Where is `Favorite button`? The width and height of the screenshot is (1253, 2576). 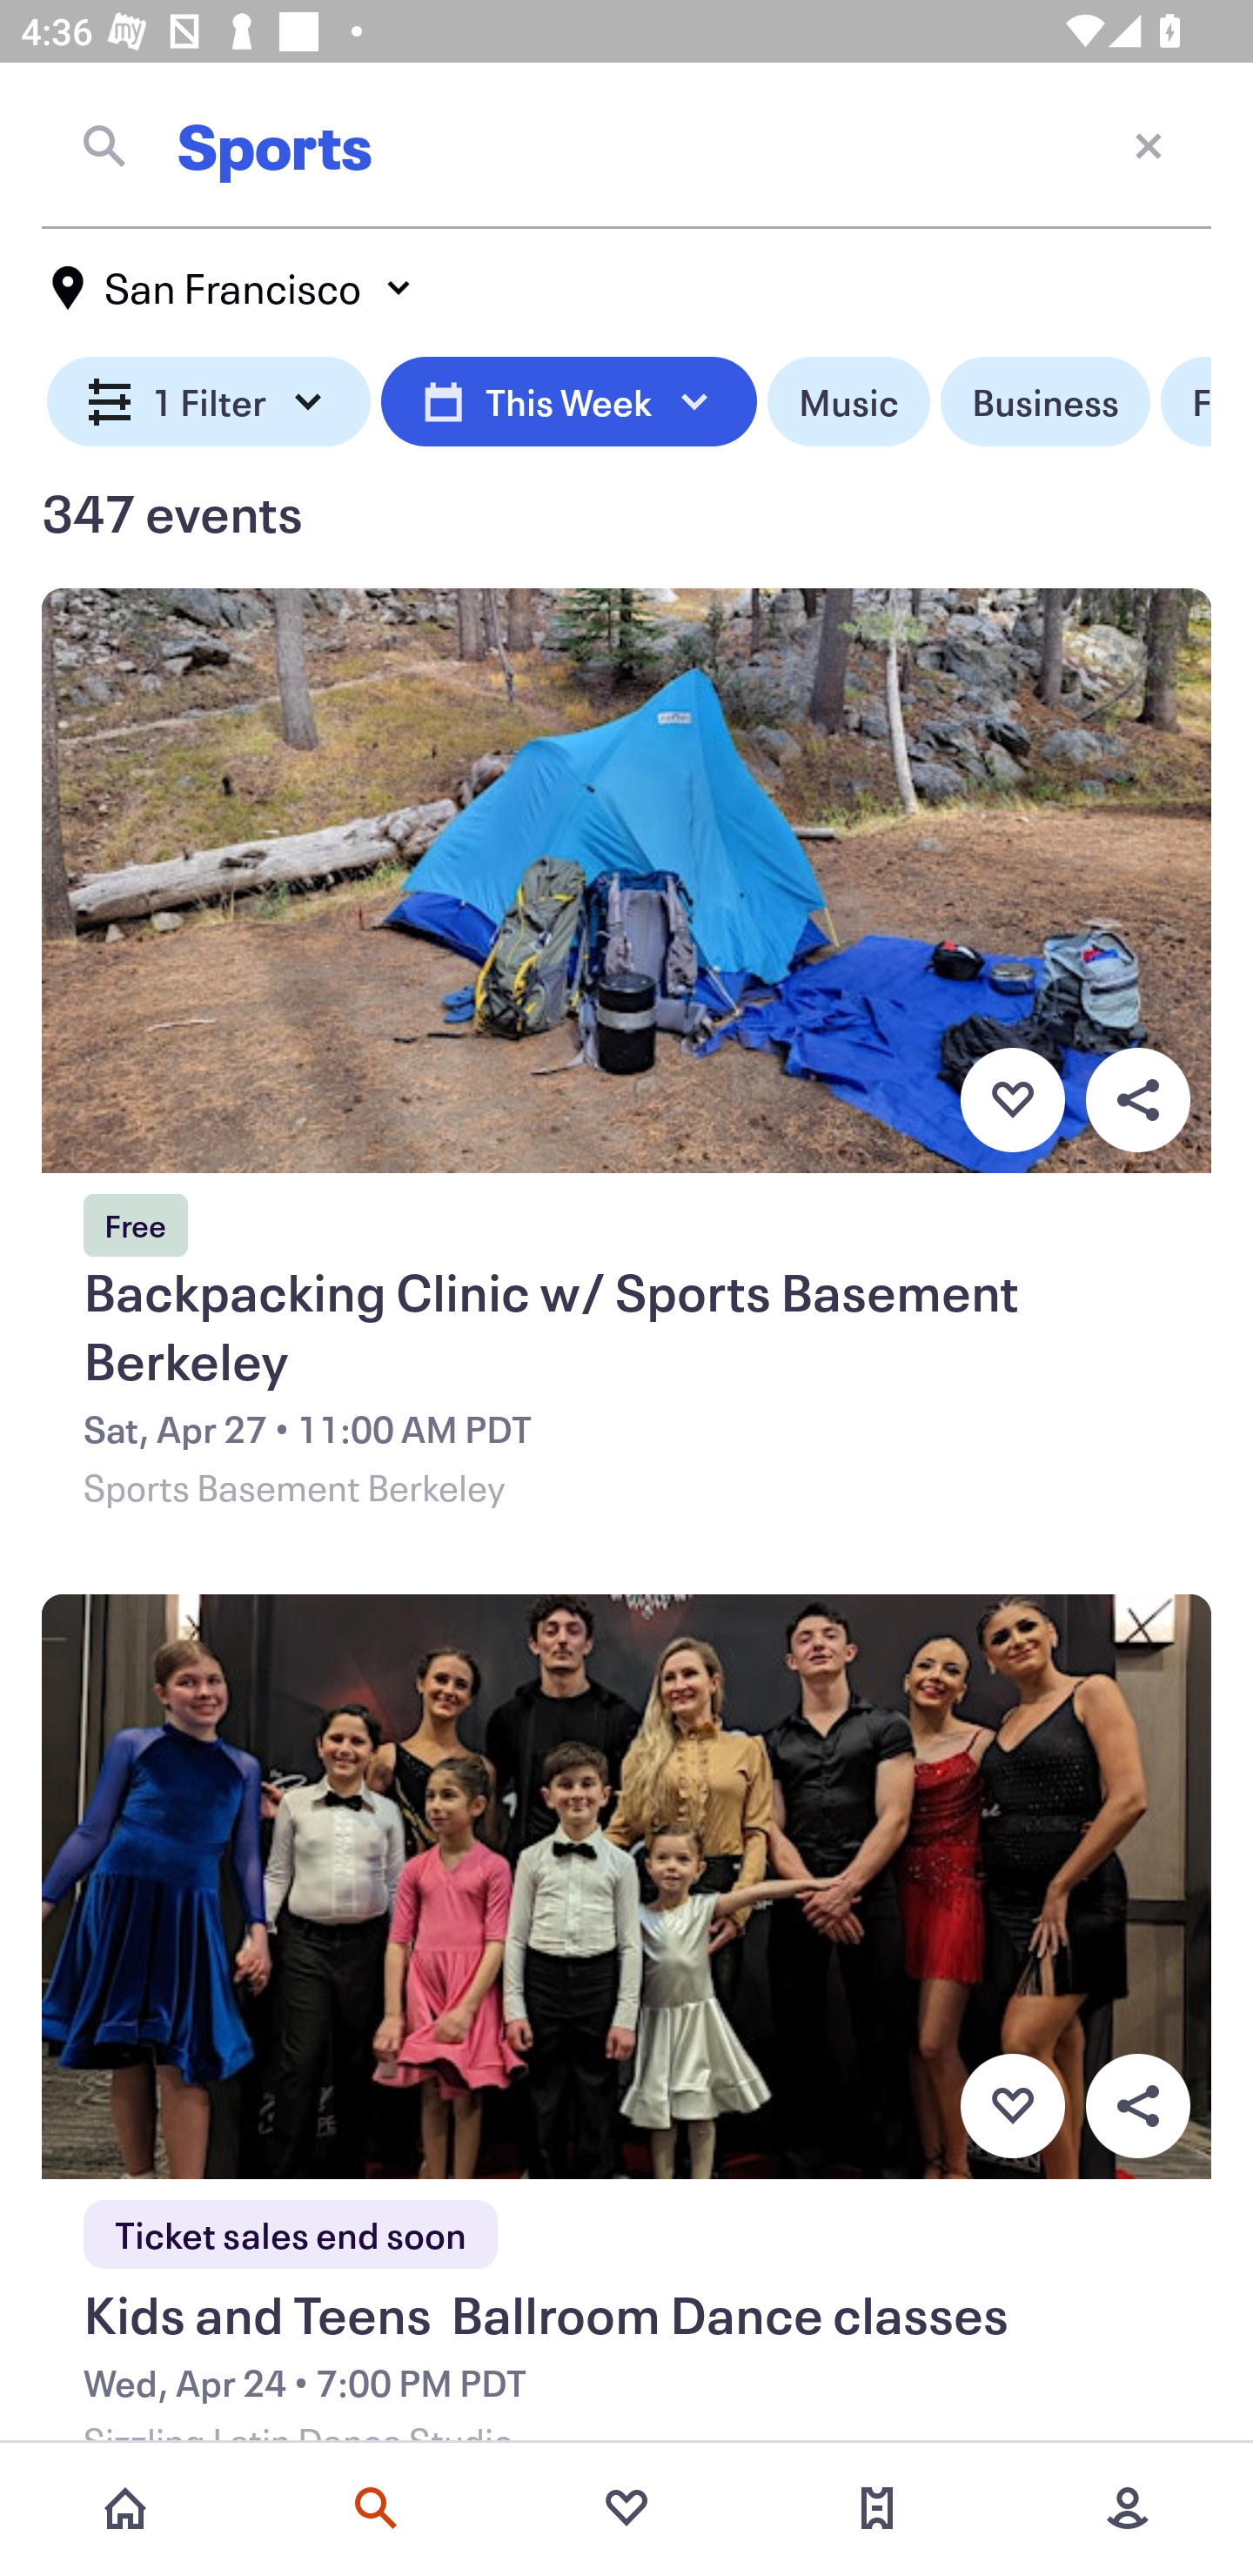
Favorite button is located at coordinates (1012, 1099).